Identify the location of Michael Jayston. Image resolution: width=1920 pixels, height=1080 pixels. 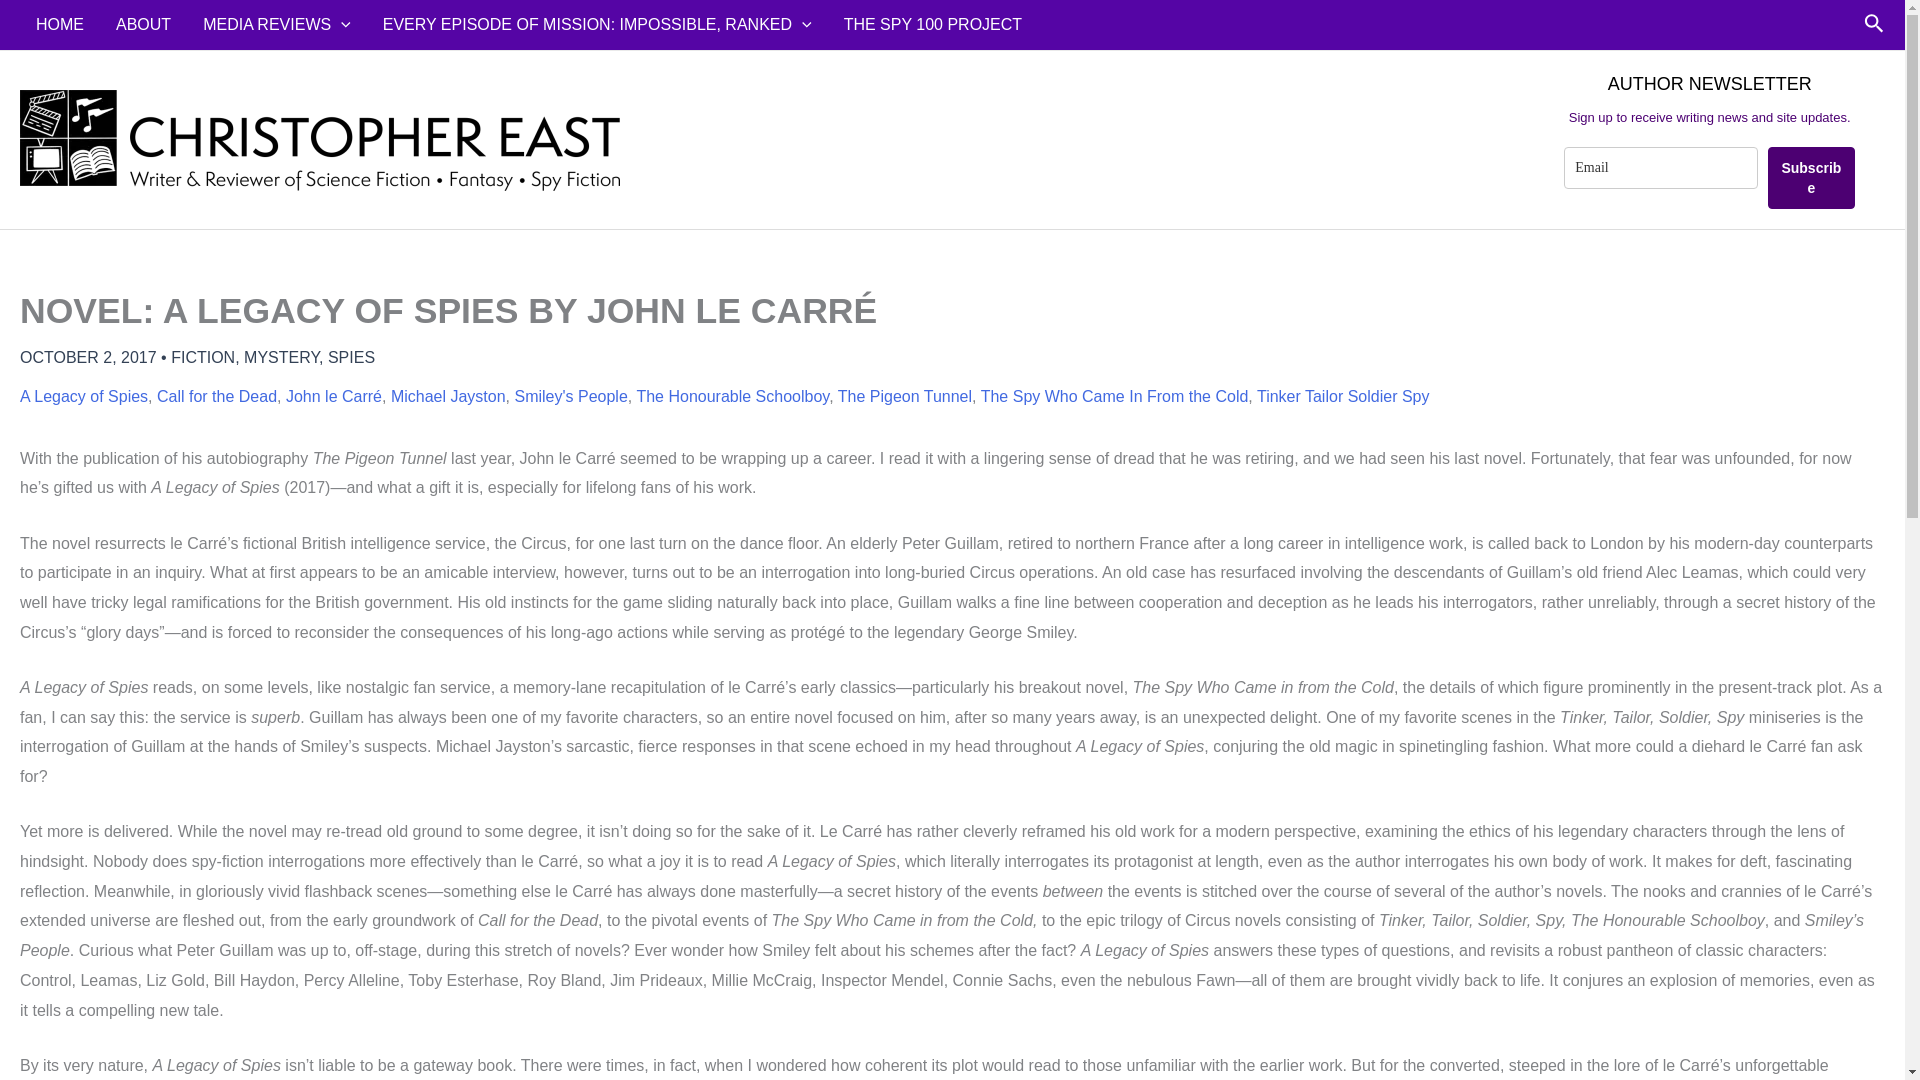
(448, 396).